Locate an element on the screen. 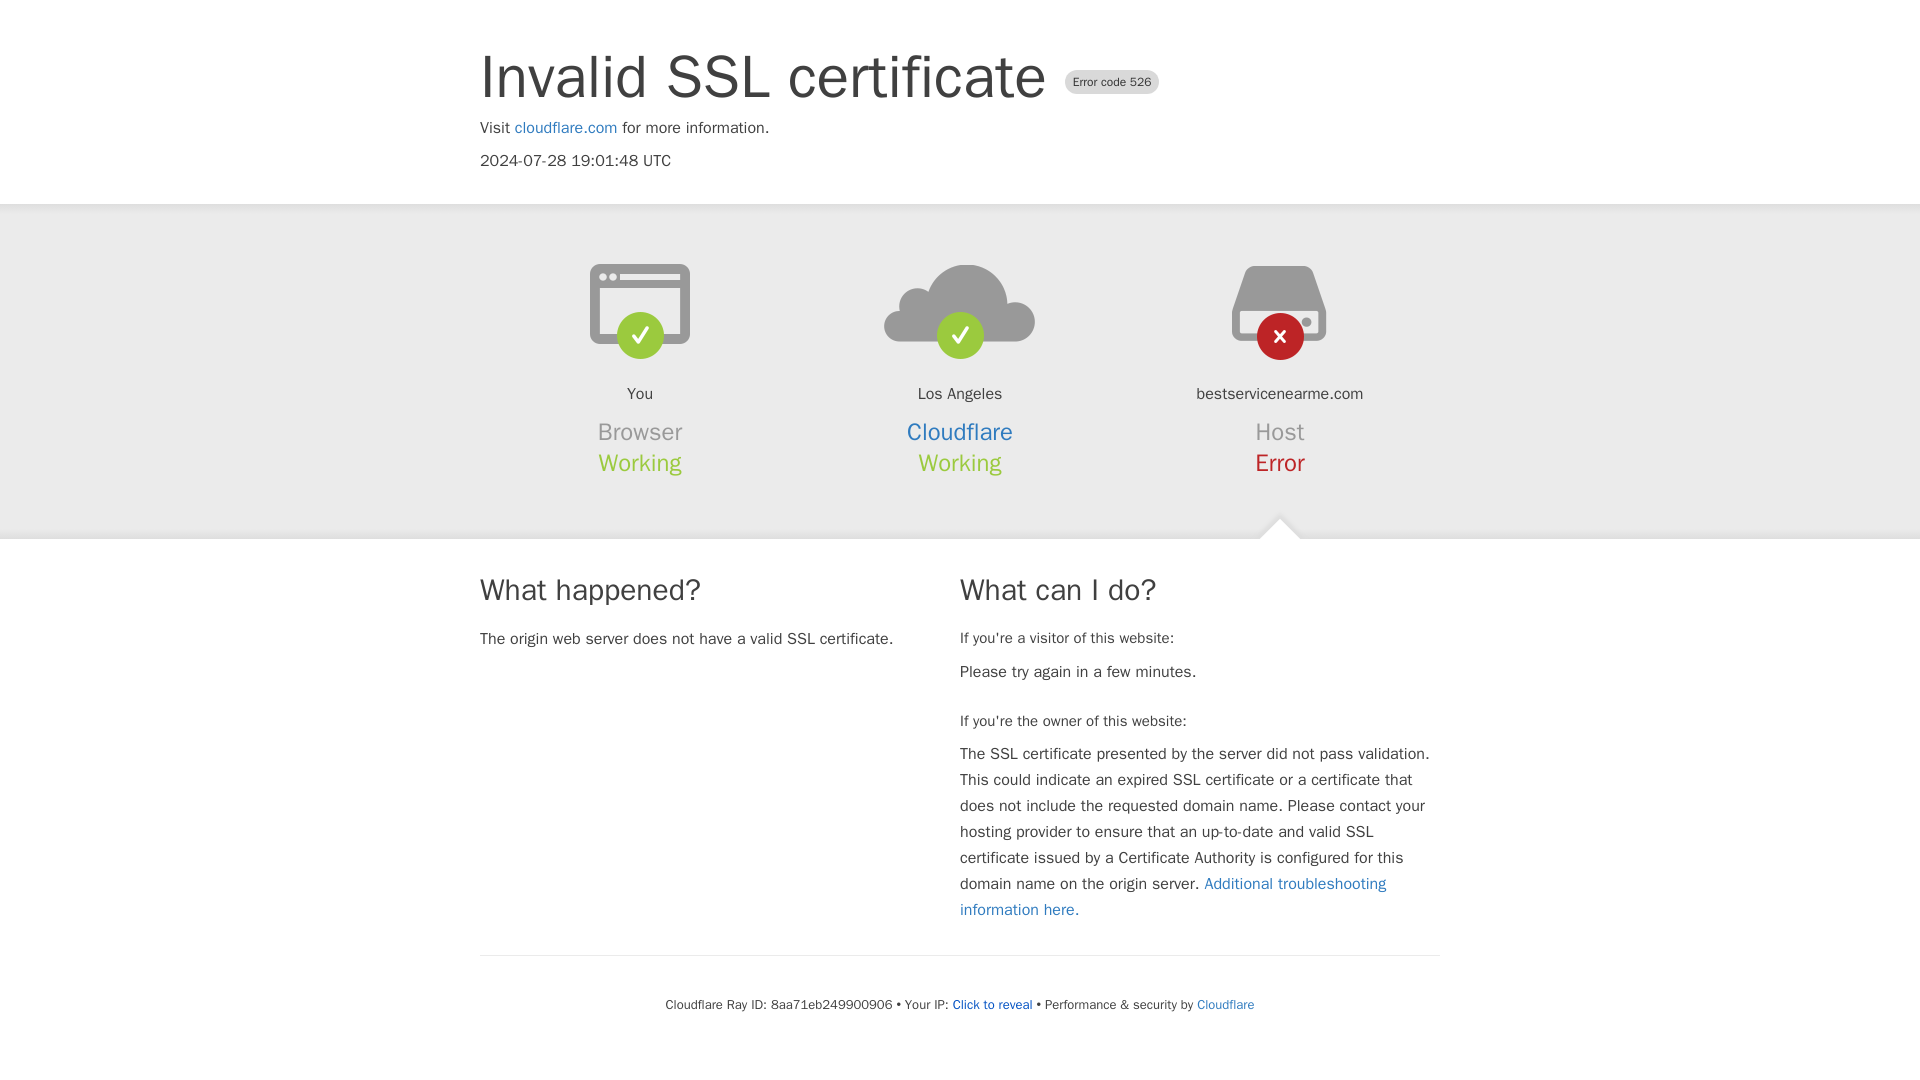 The width and height of the screenshot is (1920, 1080). Cloudflare is located at coordinates (1224, 1004).